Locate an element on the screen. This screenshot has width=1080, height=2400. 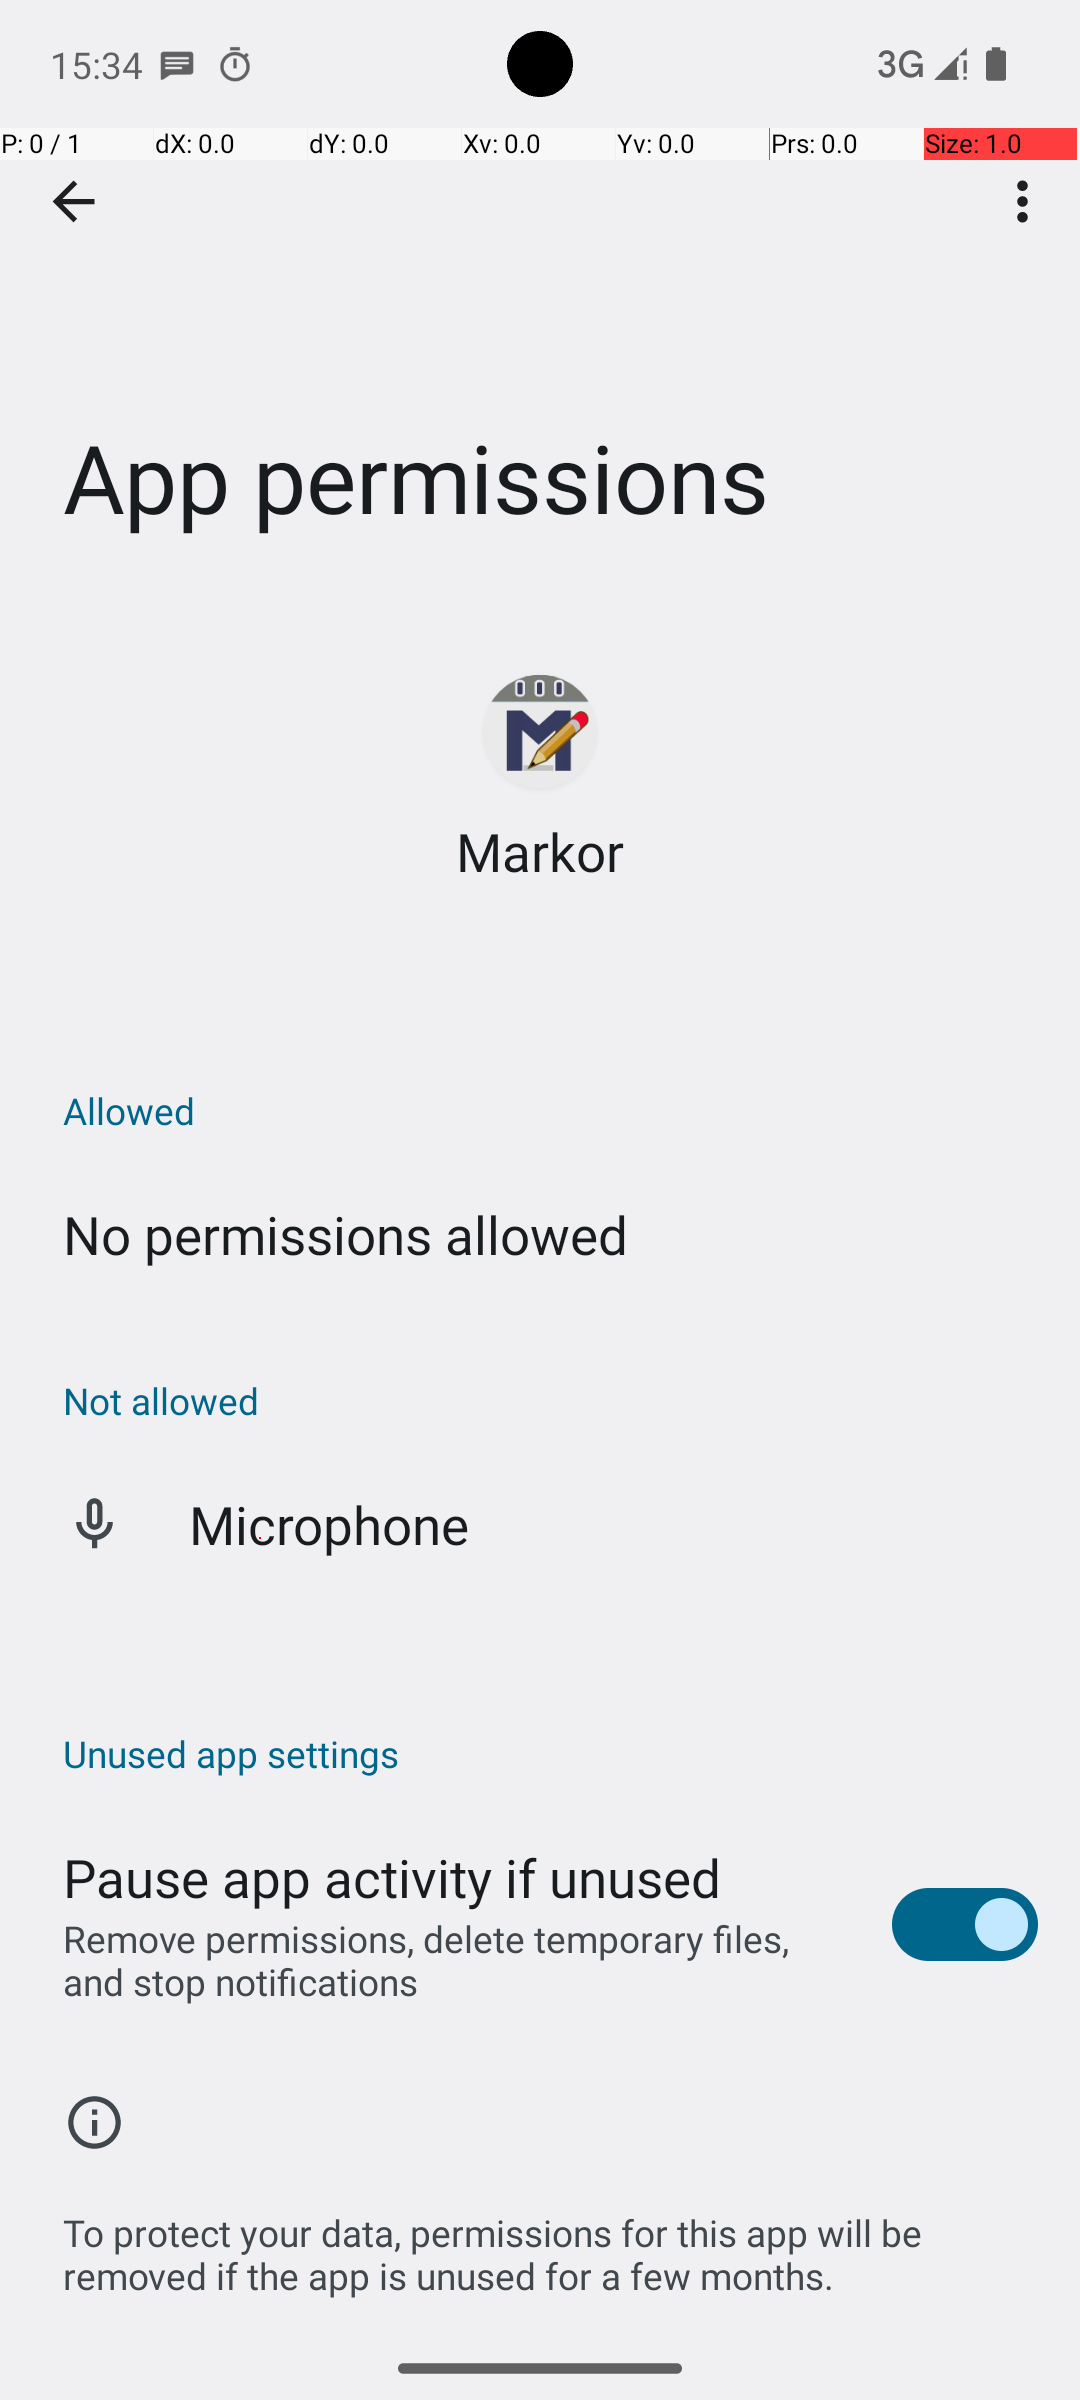
To protect your data, permissions for this app will be removed if the app is unused for a few months. is located at coordinates (550, 2244).